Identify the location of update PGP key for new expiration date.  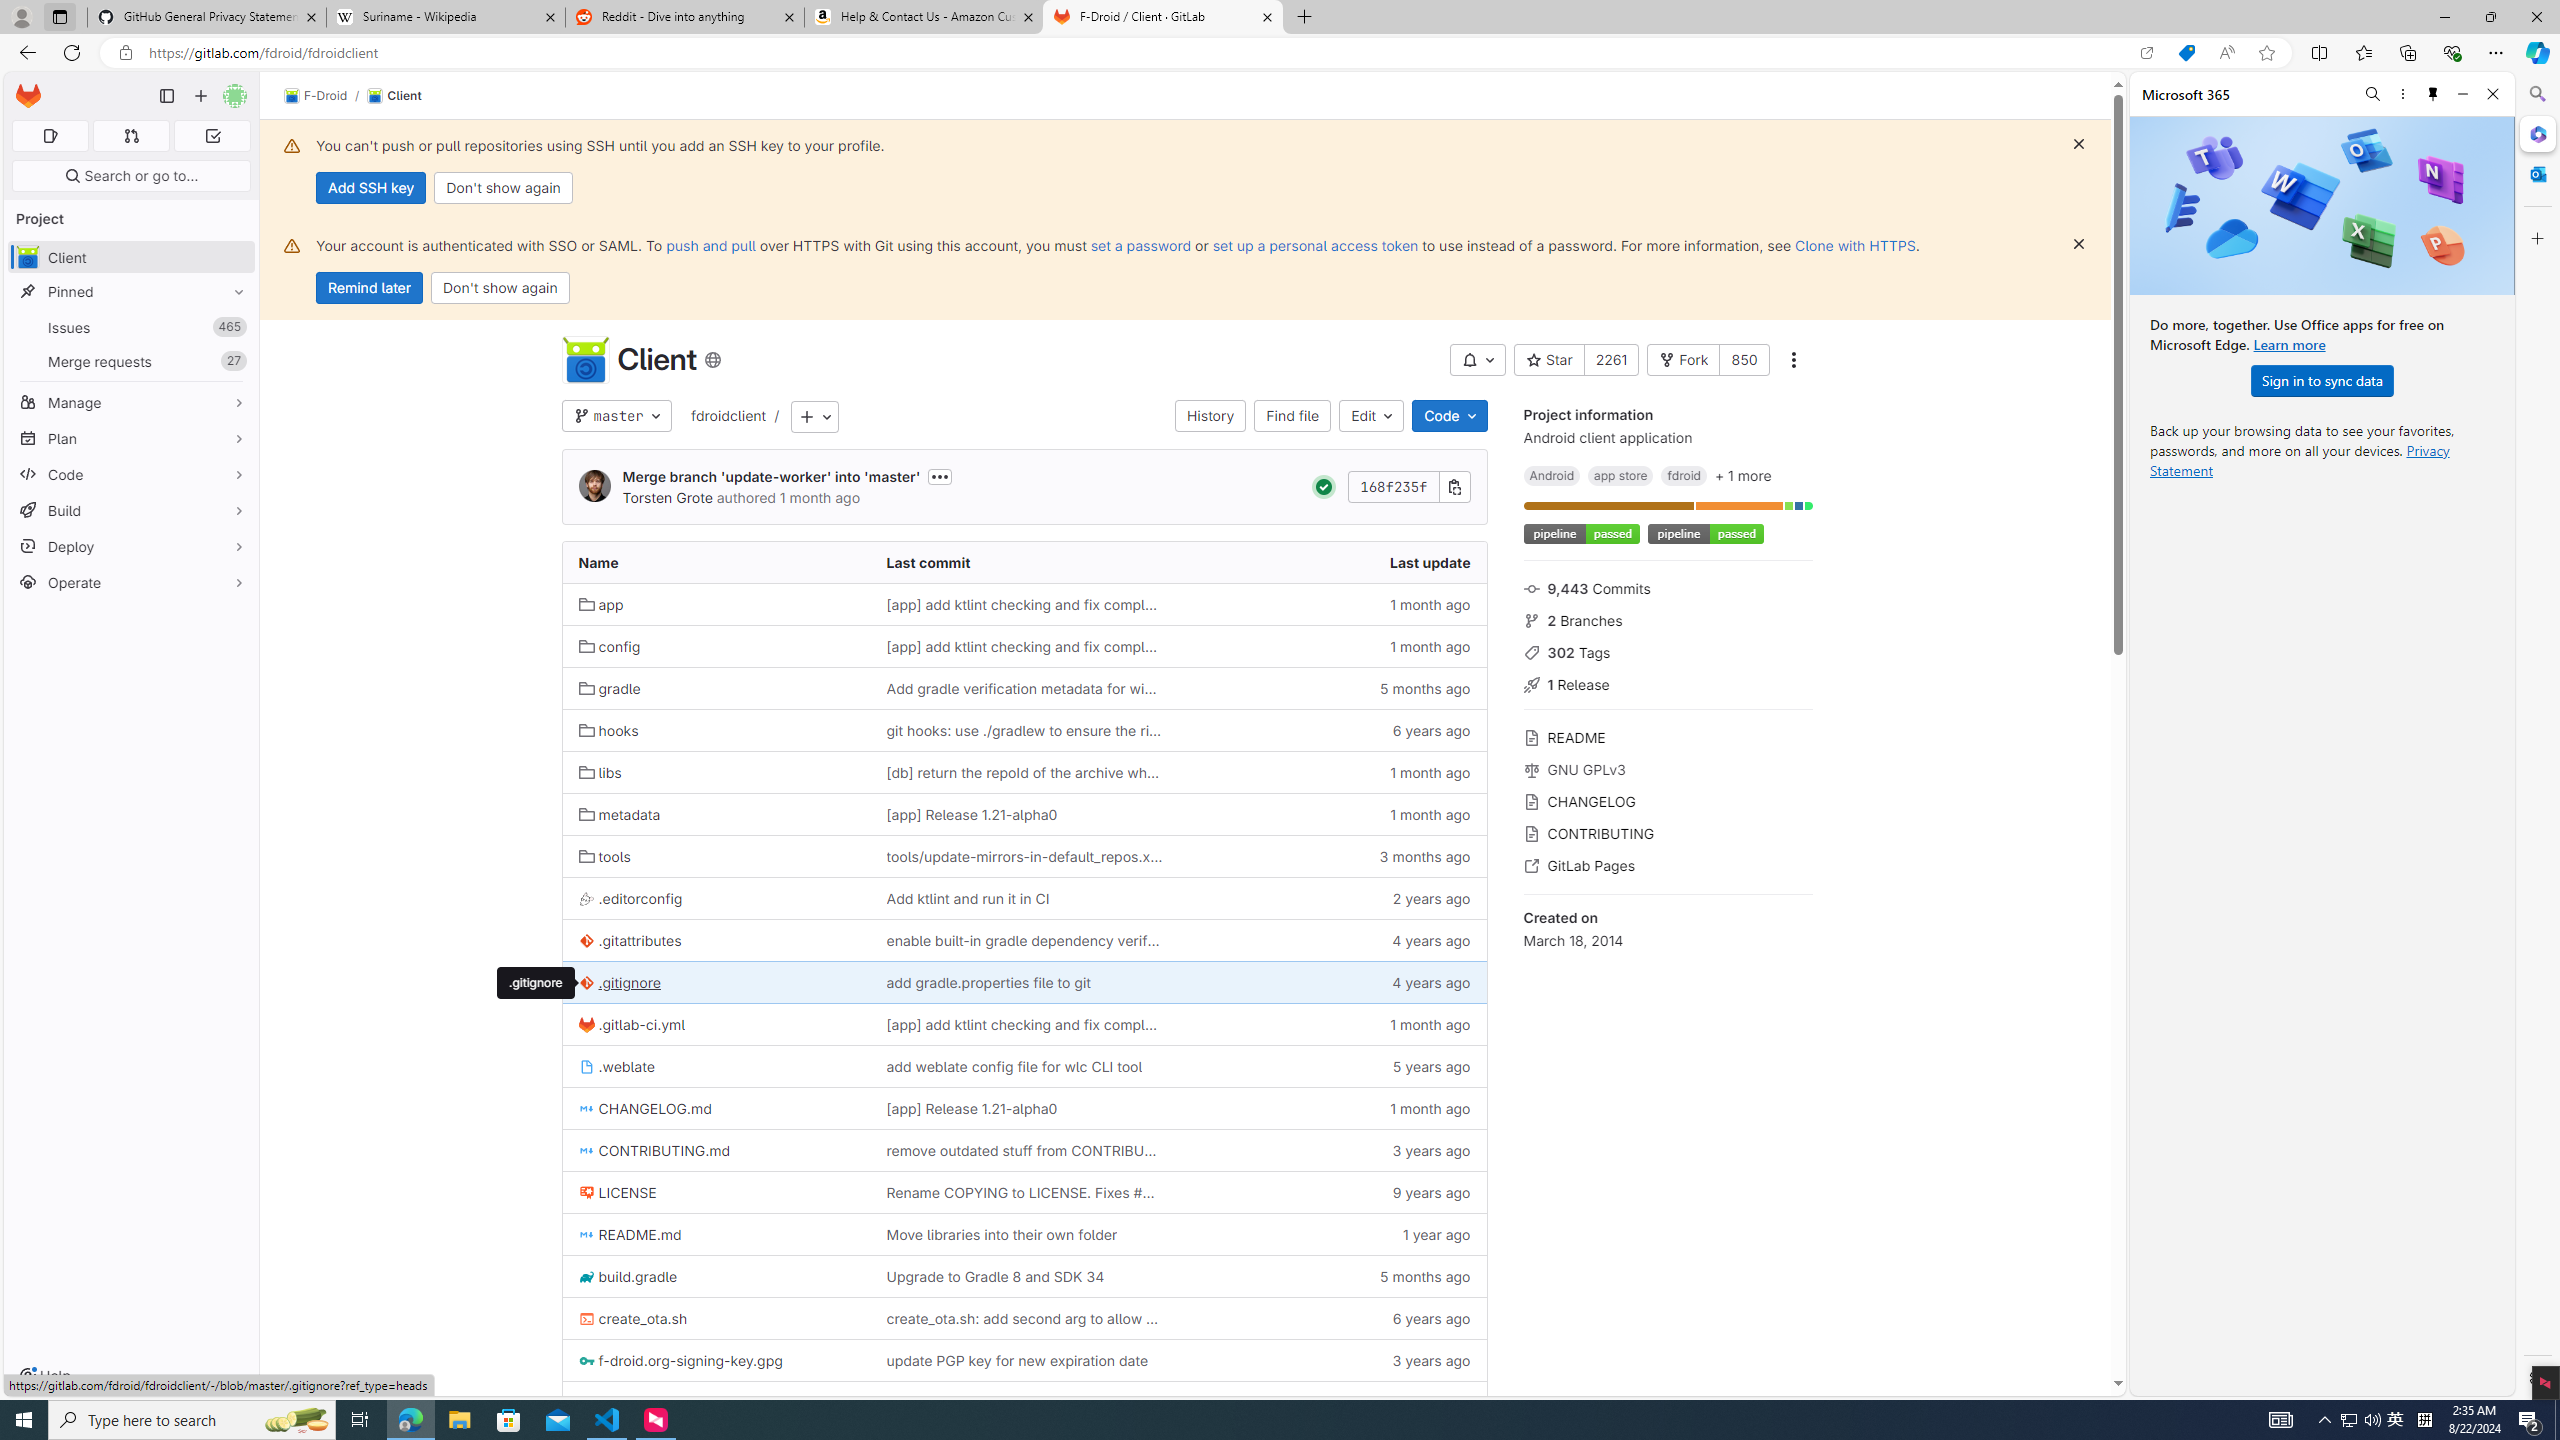
(1017, 1361).